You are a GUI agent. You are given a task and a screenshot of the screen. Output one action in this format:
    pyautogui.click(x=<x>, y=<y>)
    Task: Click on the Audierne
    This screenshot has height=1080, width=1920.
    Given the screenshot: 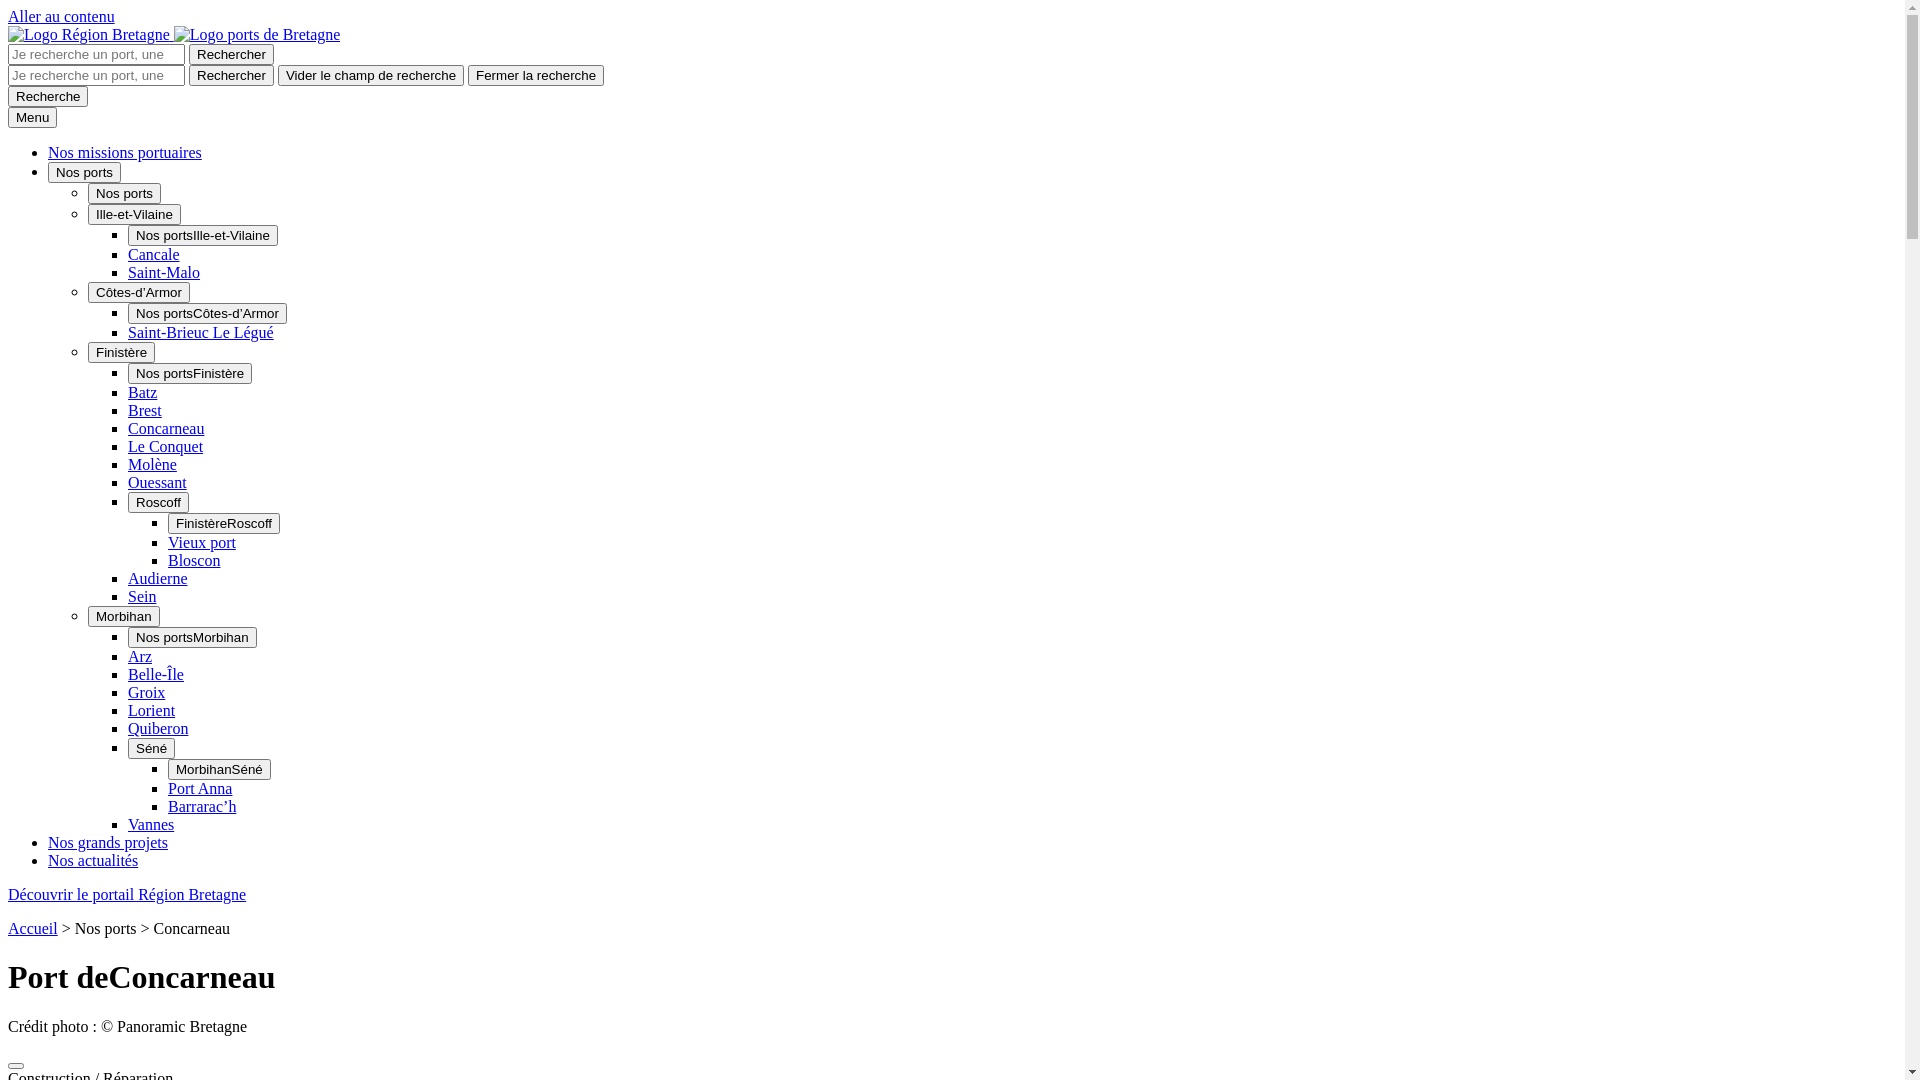 What is the action you would take?
    pyautogui.click(x=158, y=578)
    